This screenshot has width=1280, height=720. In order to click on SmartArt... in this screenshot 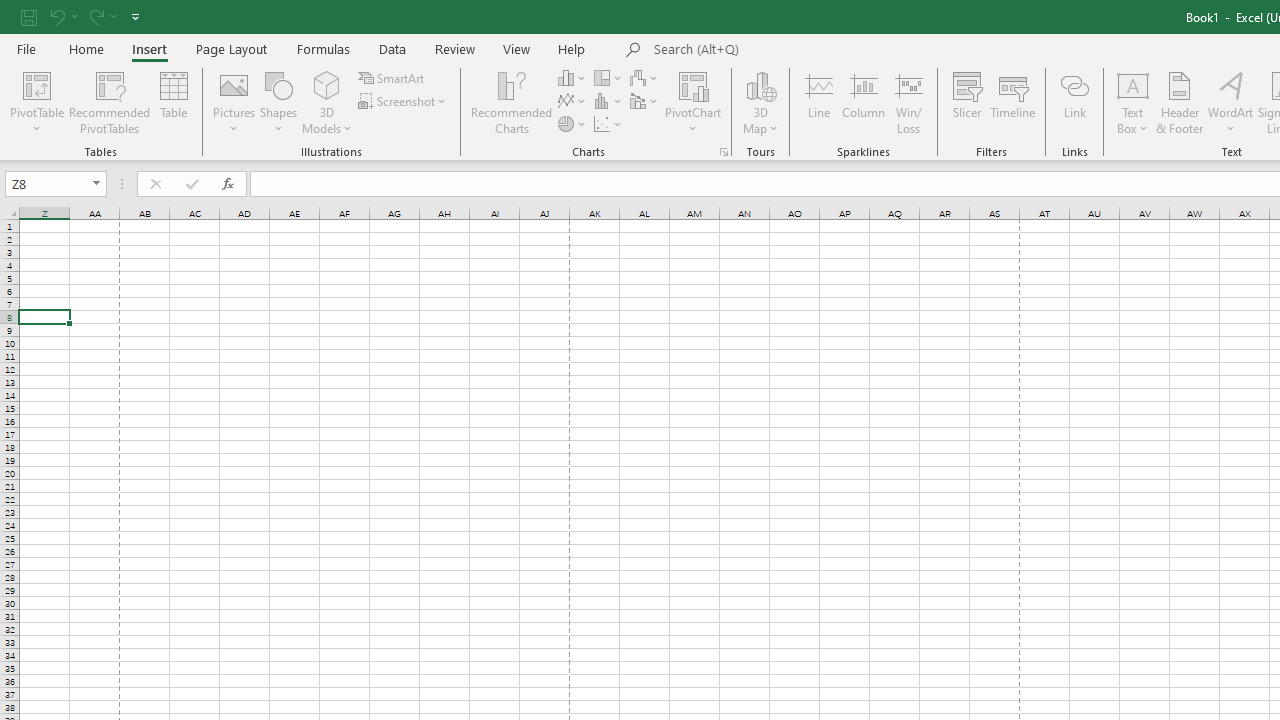, I will do `click(392, 78)`.